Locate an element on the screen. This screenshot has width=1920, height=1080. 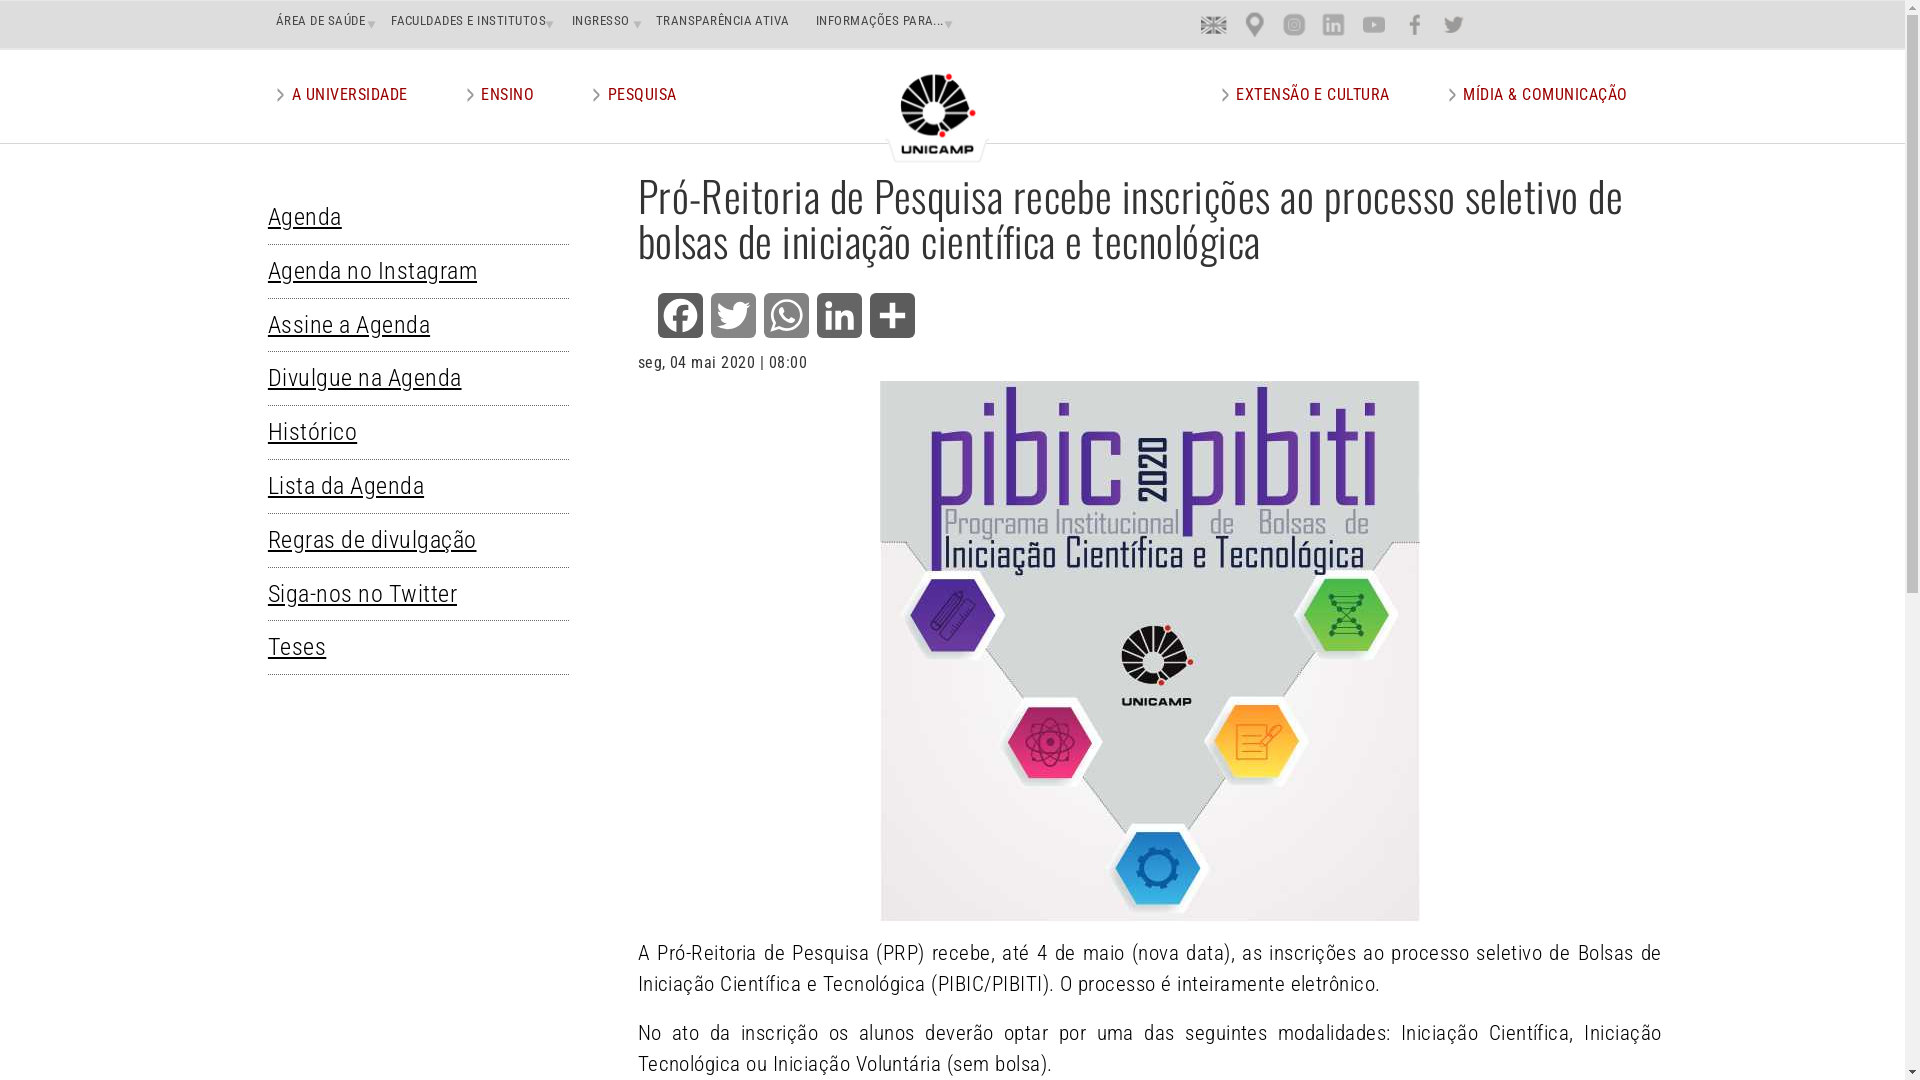
Lin is located at coordinates (1334, 24).